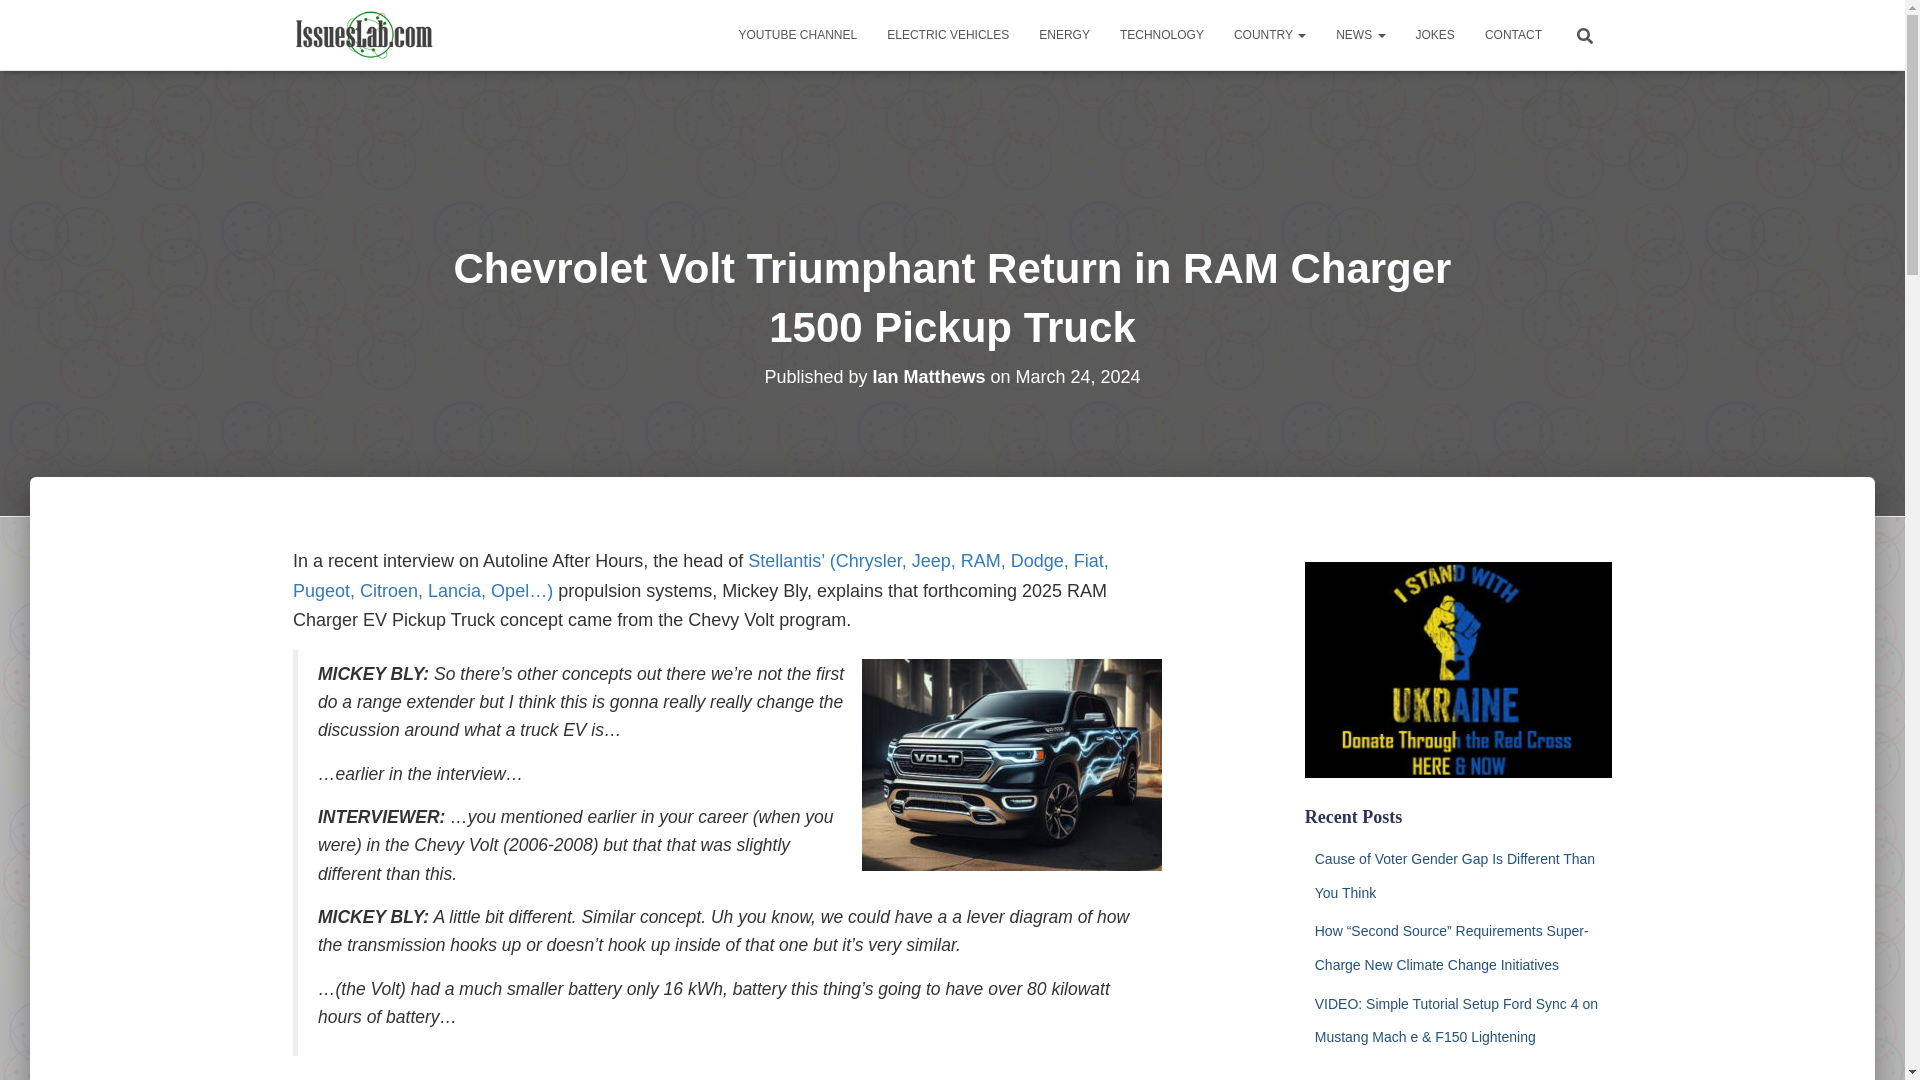  Describe the element at coordinates (798, 34) in the screenshot. I see `YOUTUBE CHANNEL` at that location.